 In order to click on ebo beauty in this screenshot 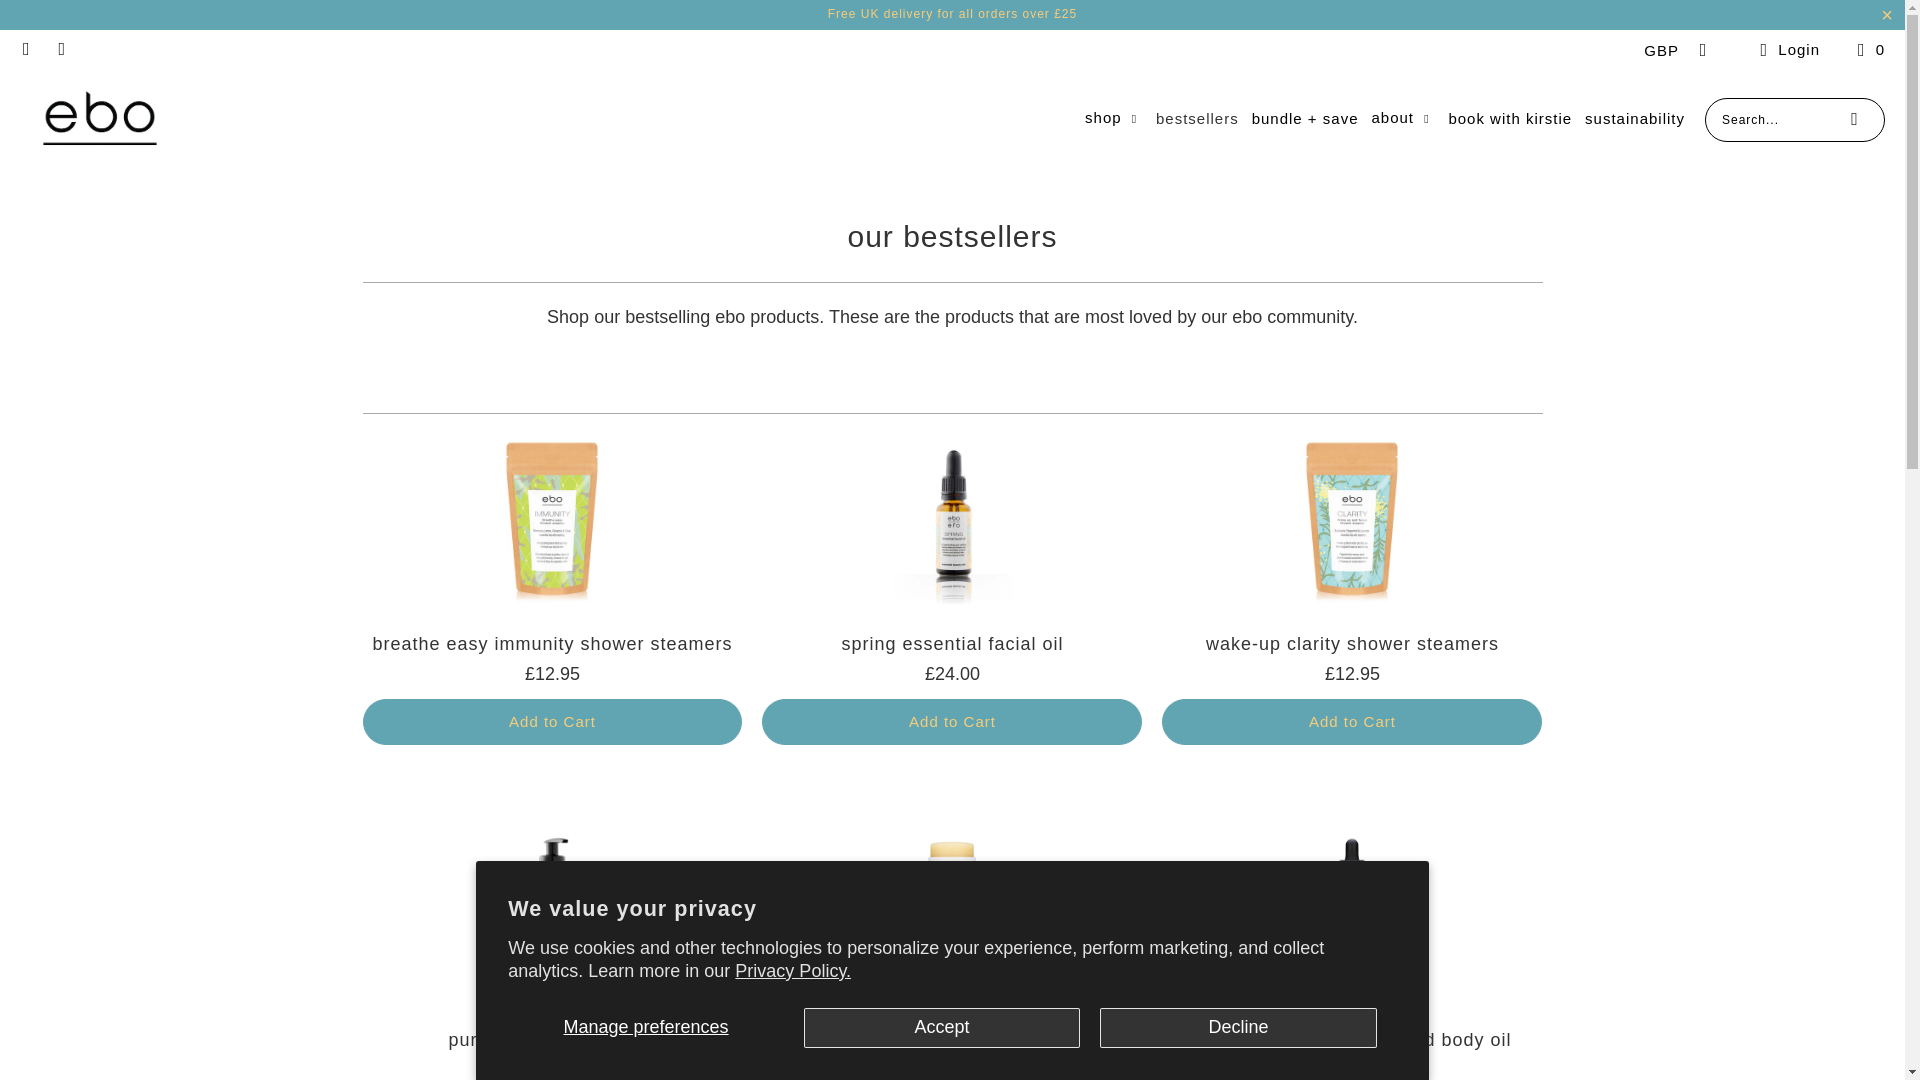, I will do `click(100, 118)`.